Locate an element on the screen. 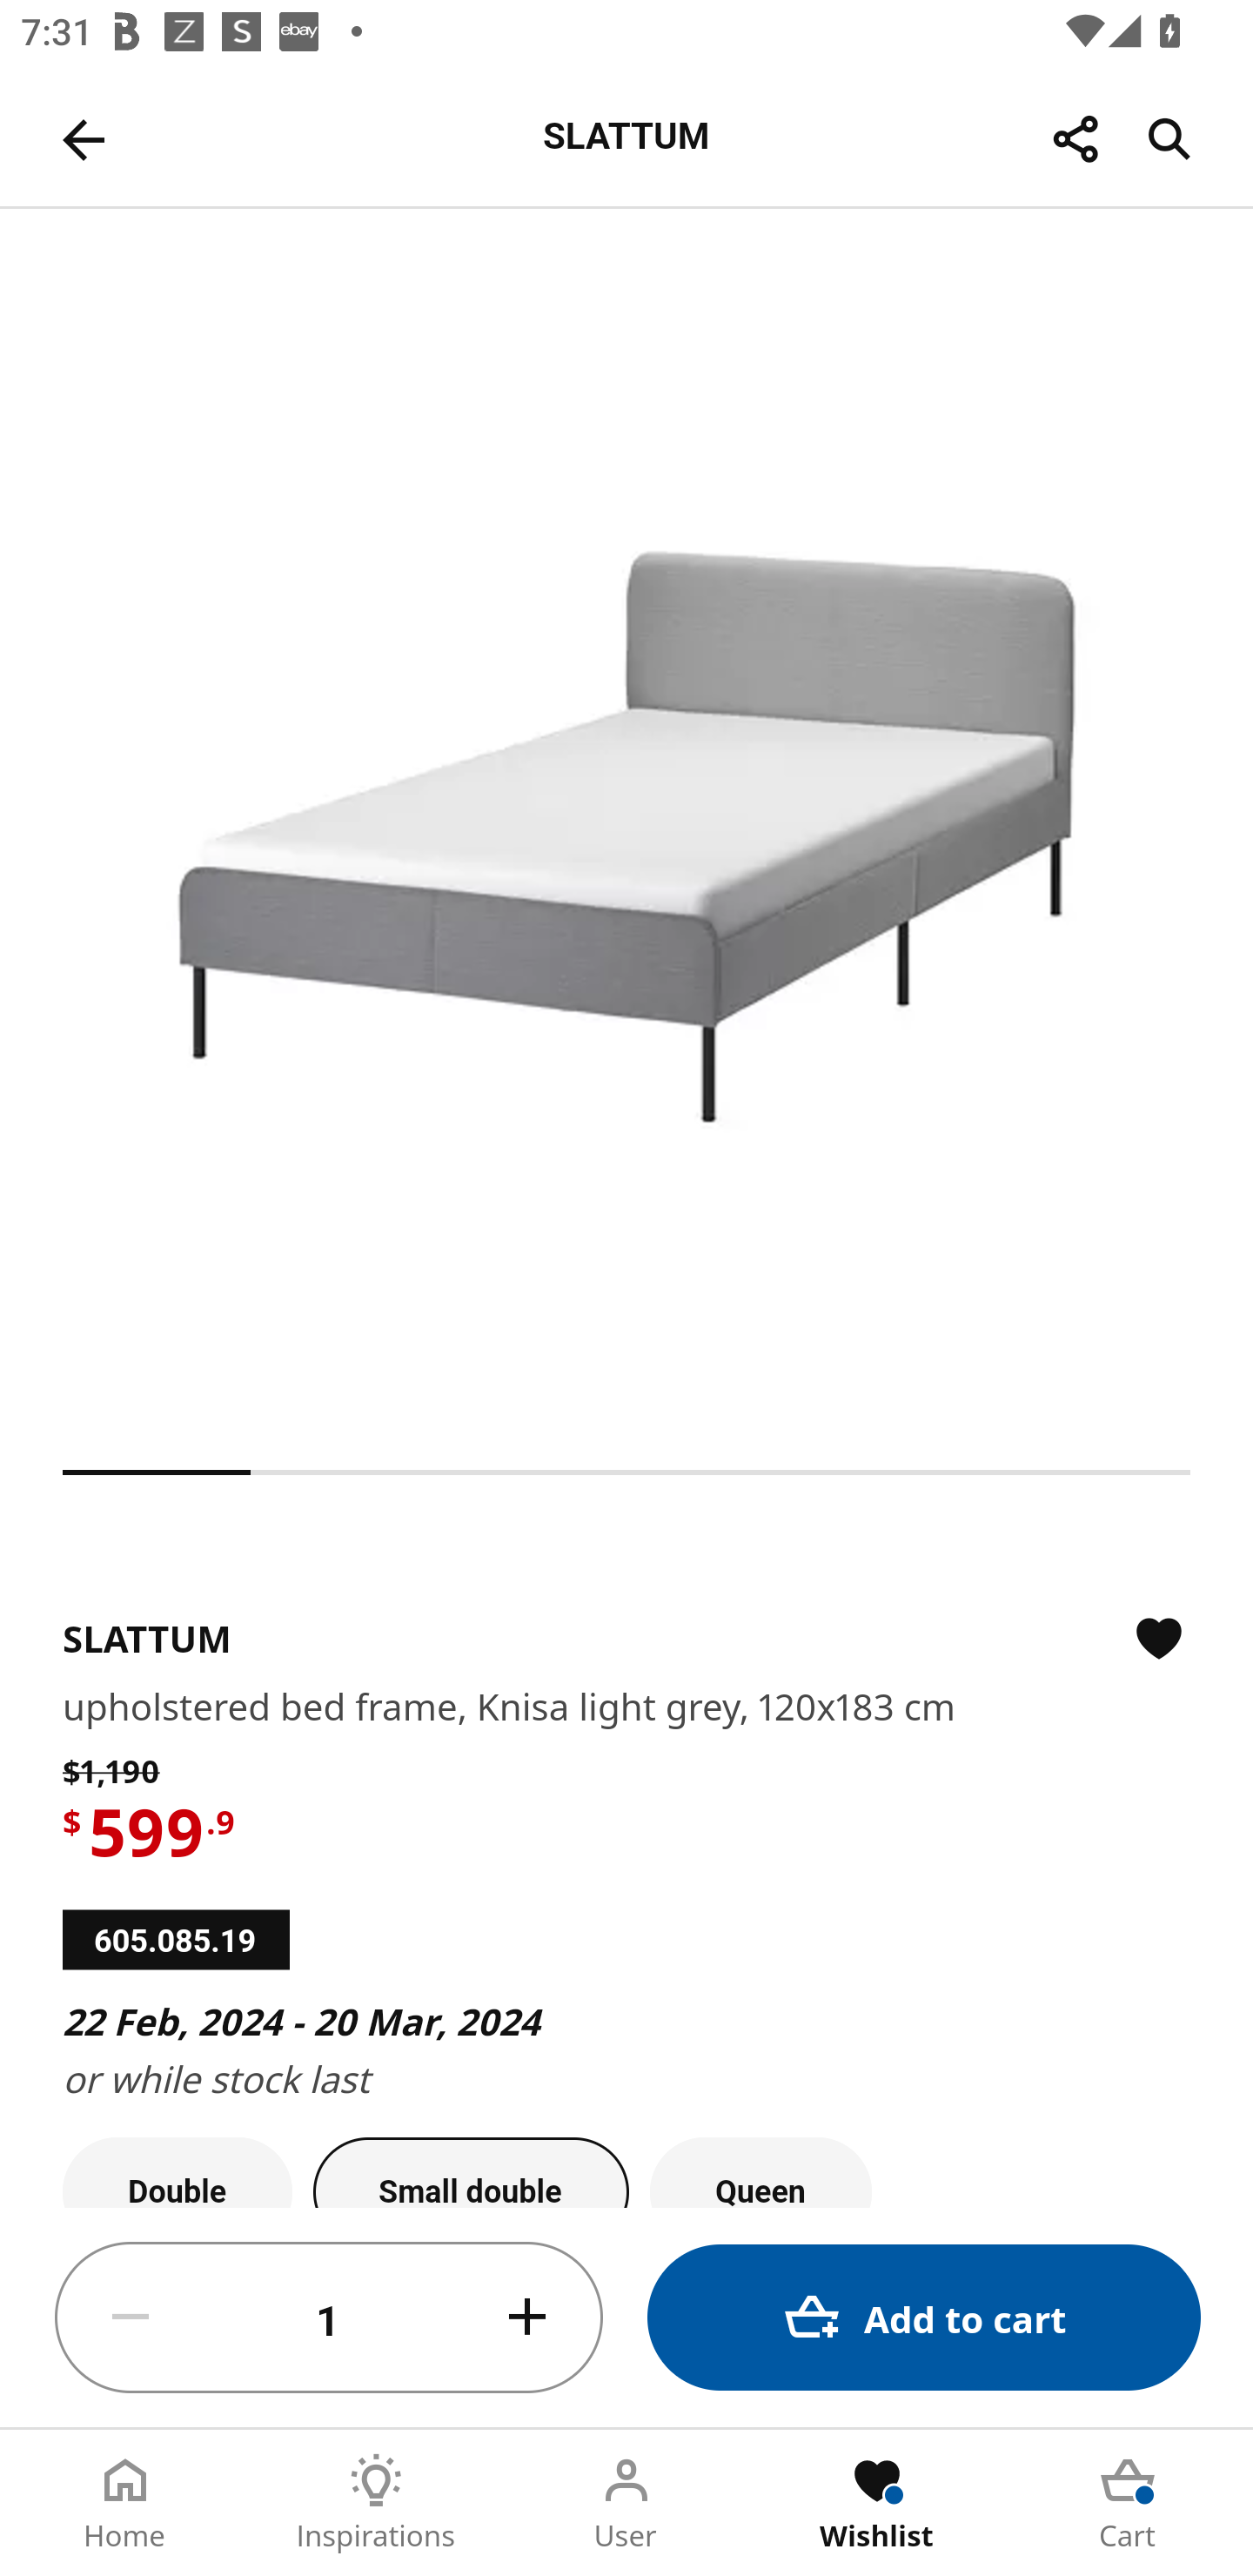 The image size is (1253, 2576). User
Tab 3 of 5 is located at coordinates (626, 2503).